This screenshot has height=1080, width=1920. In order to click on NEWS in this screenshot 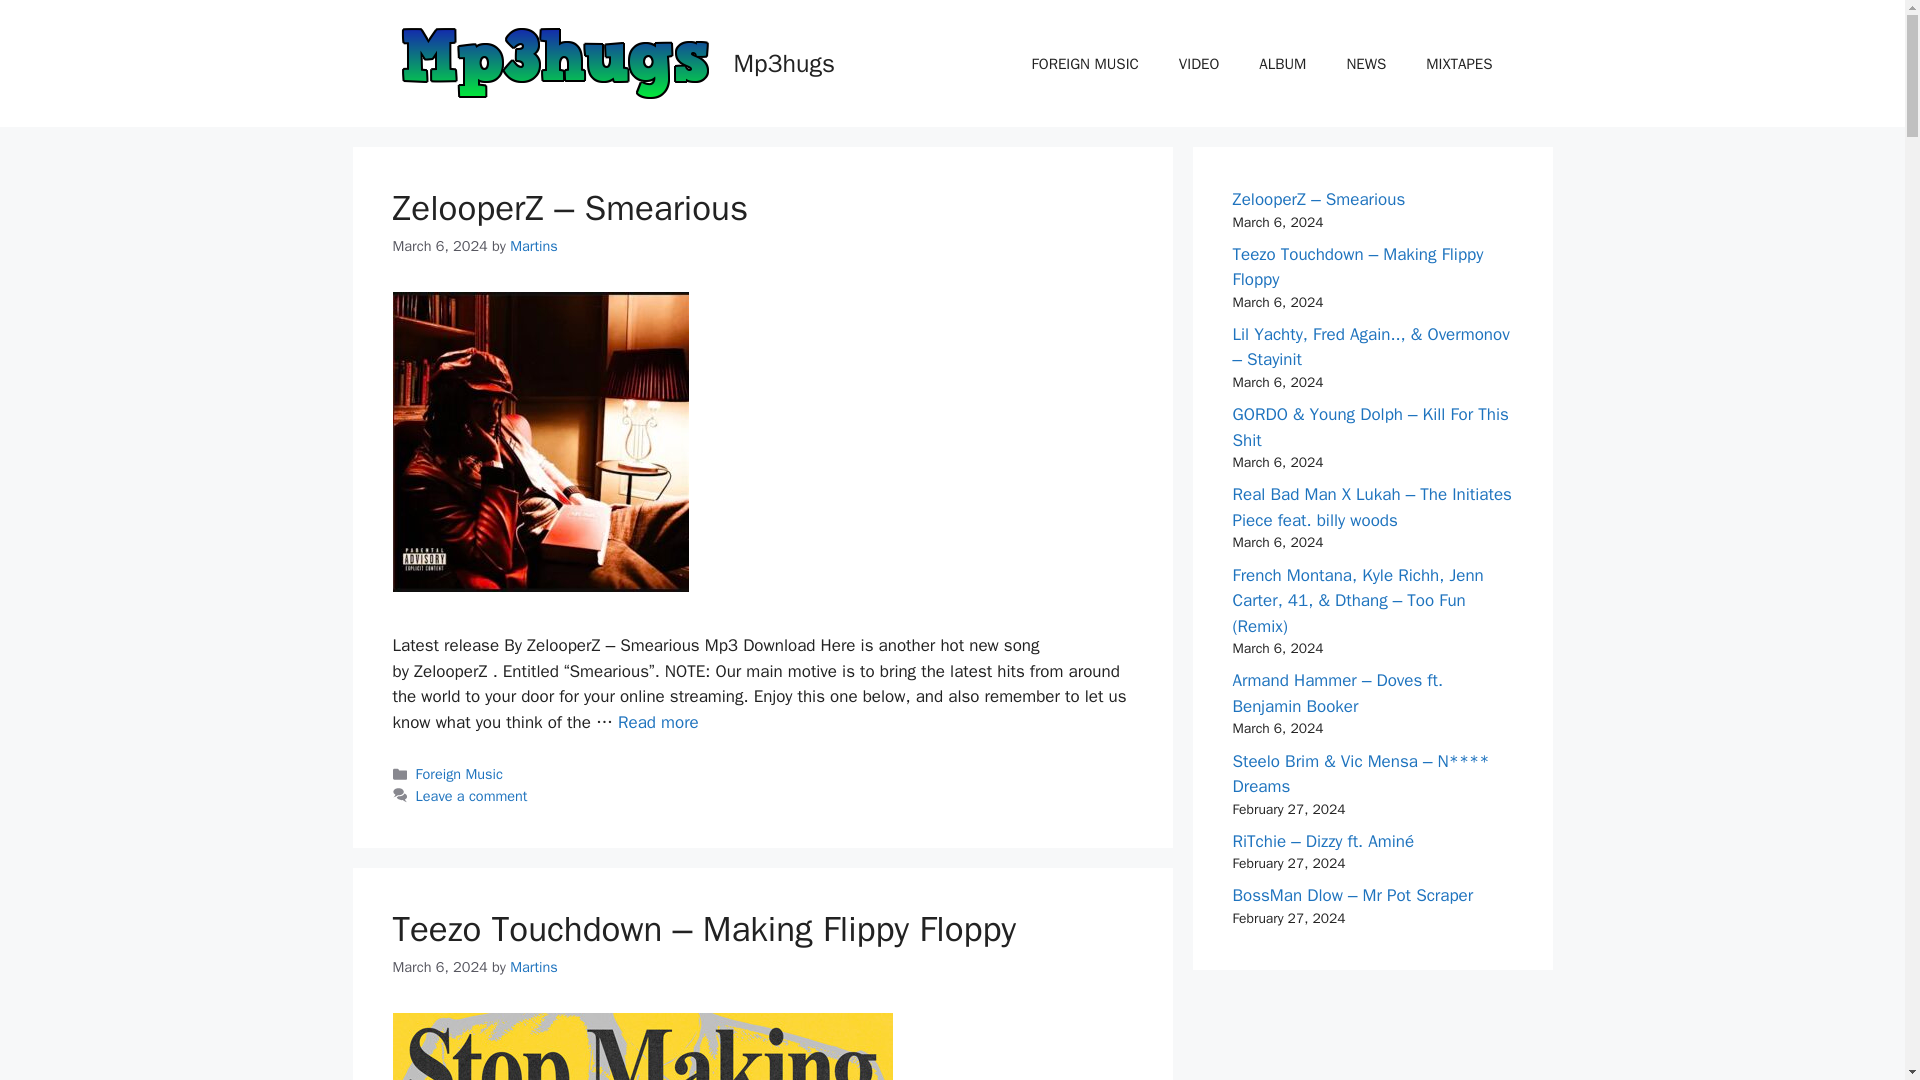, I will do `click(1366, 63)`.